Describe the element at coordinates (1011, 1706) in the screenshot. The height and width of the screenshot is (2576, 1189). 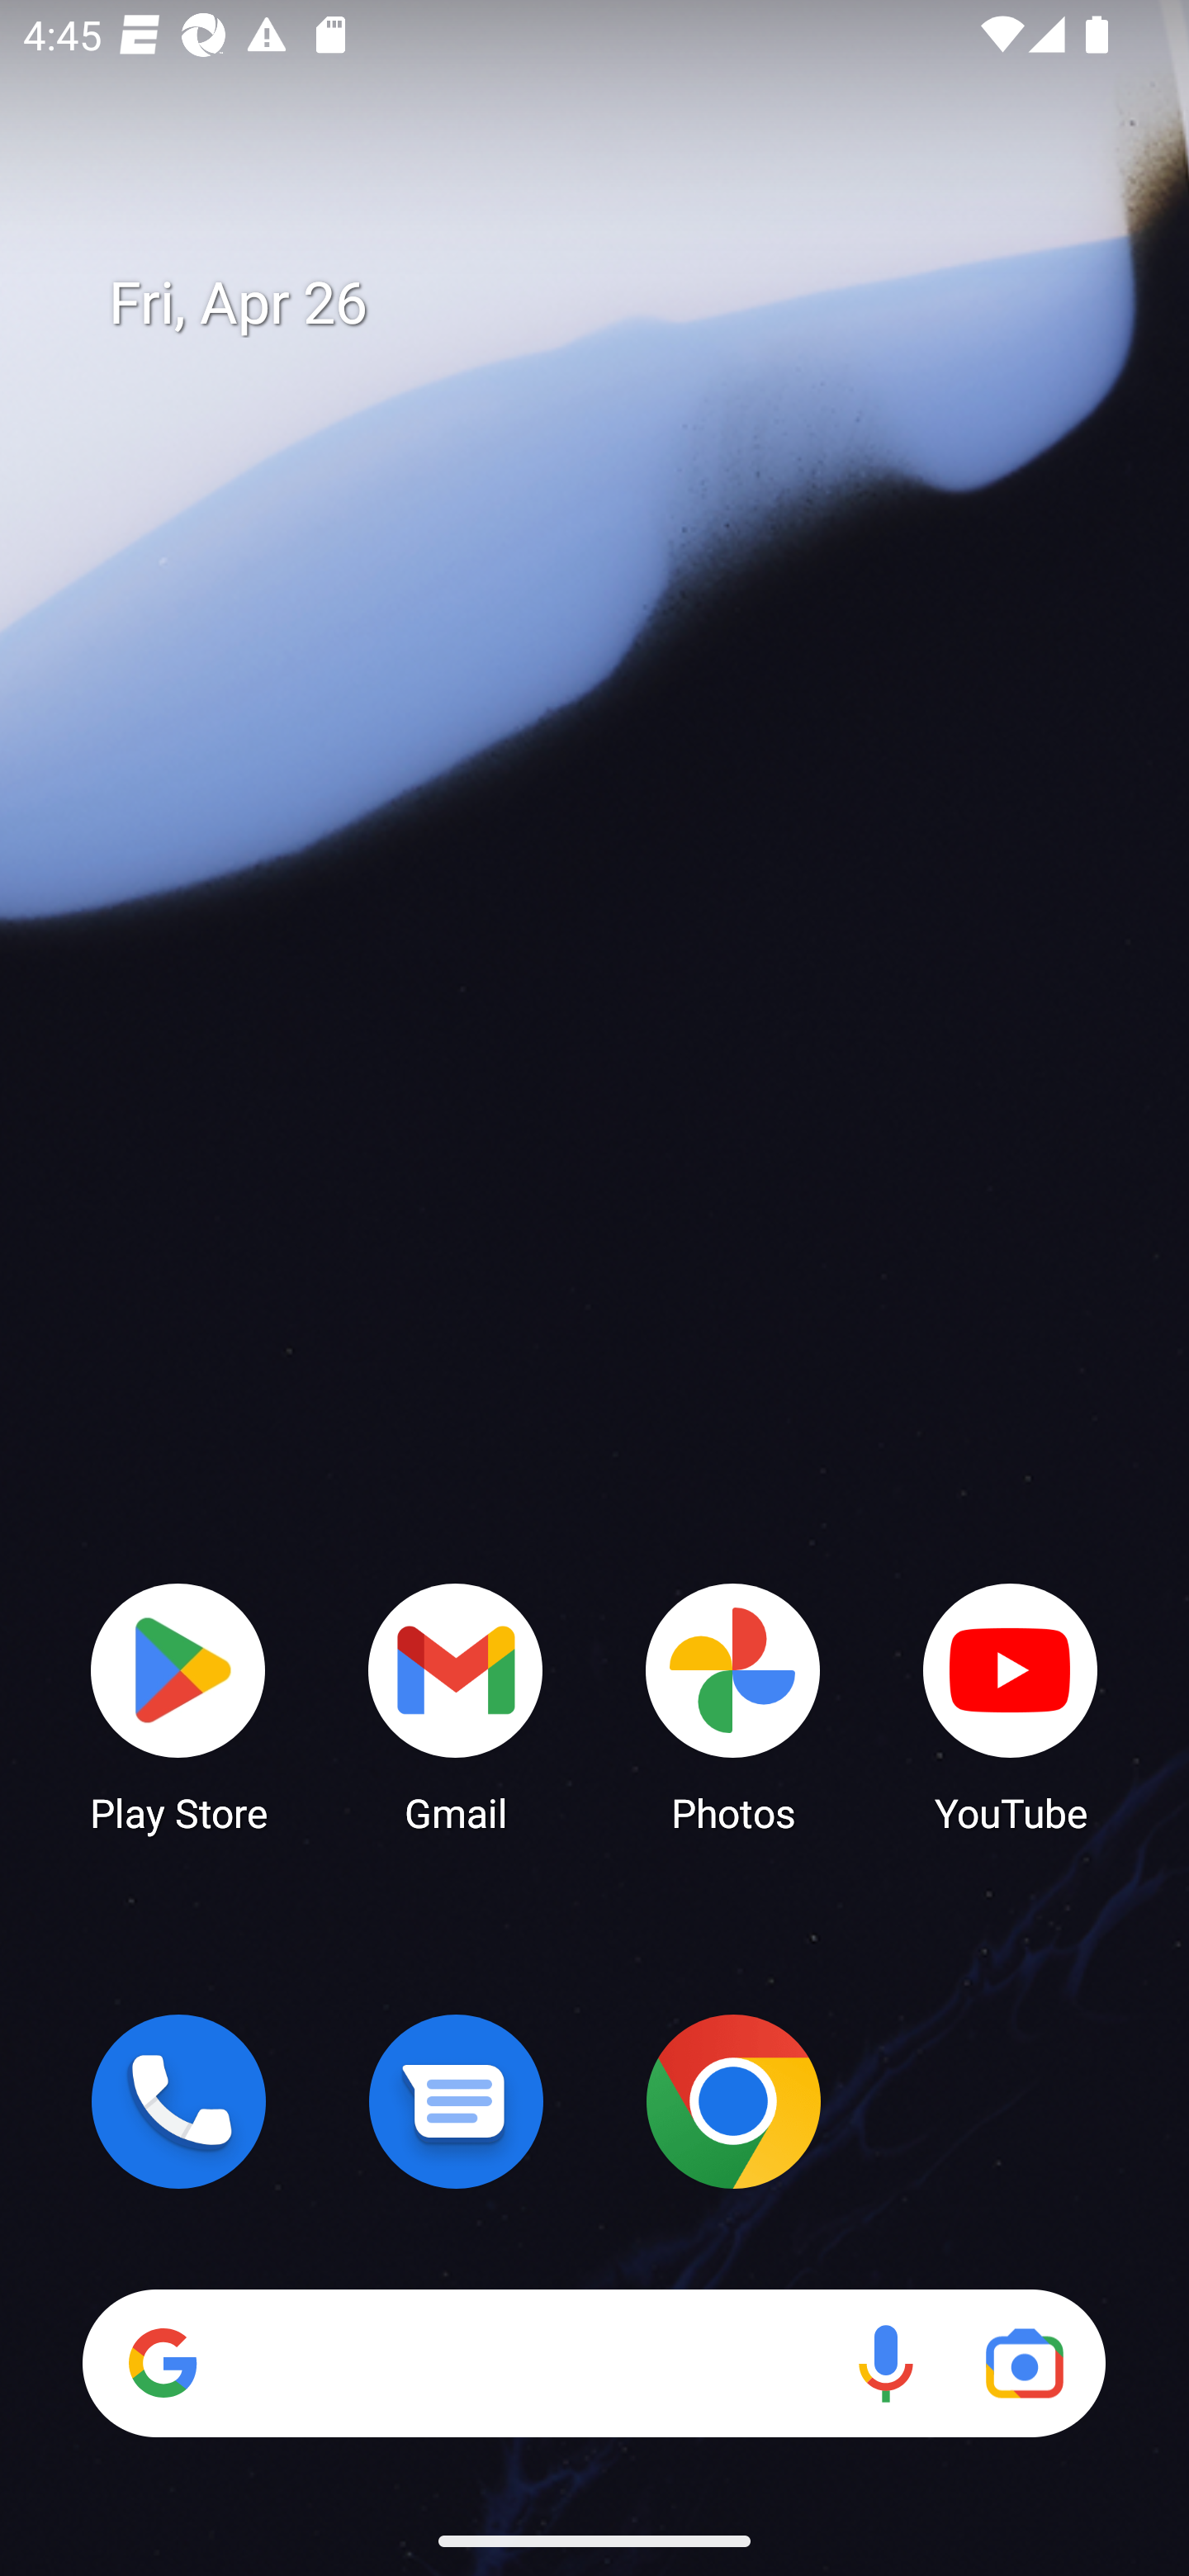
I see `YouTube` at that location.